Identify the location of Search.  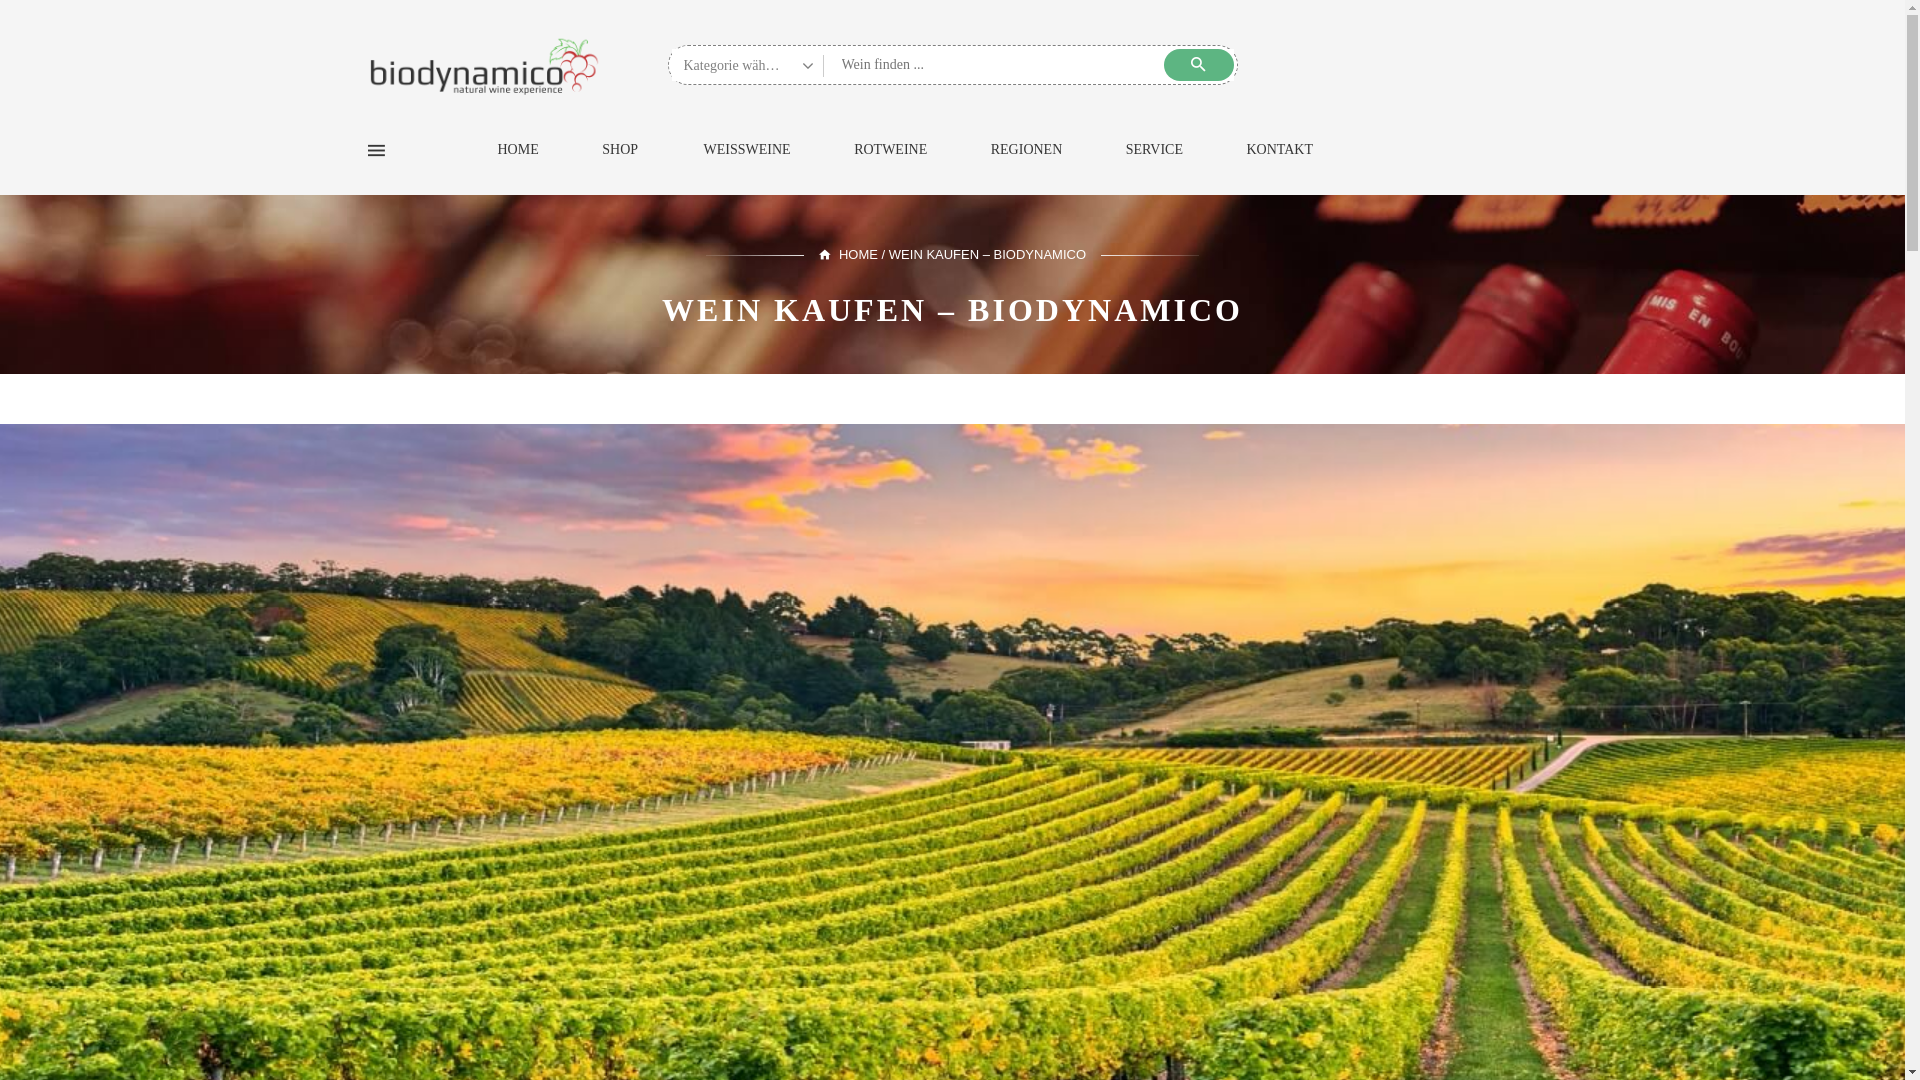
(1199, 65).